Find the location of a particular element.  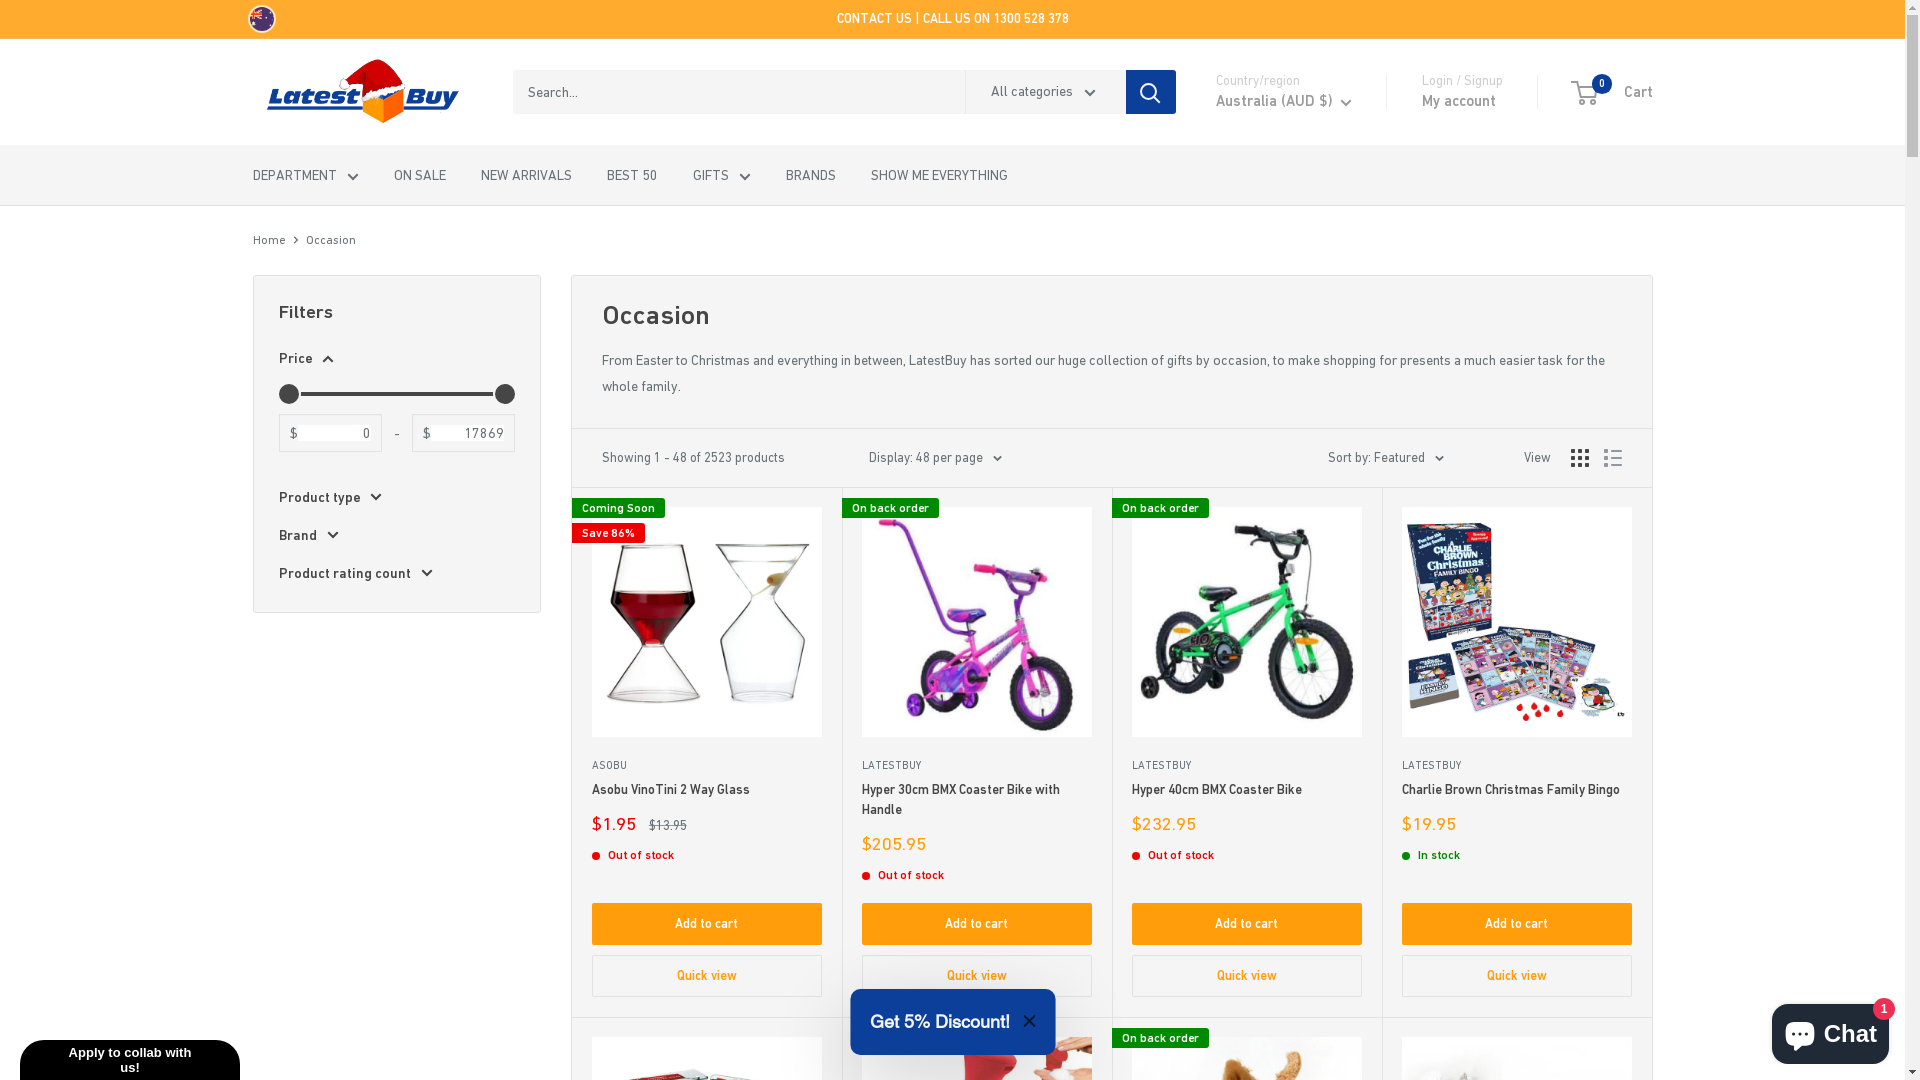

GR is located at coordinates (1262, 653).